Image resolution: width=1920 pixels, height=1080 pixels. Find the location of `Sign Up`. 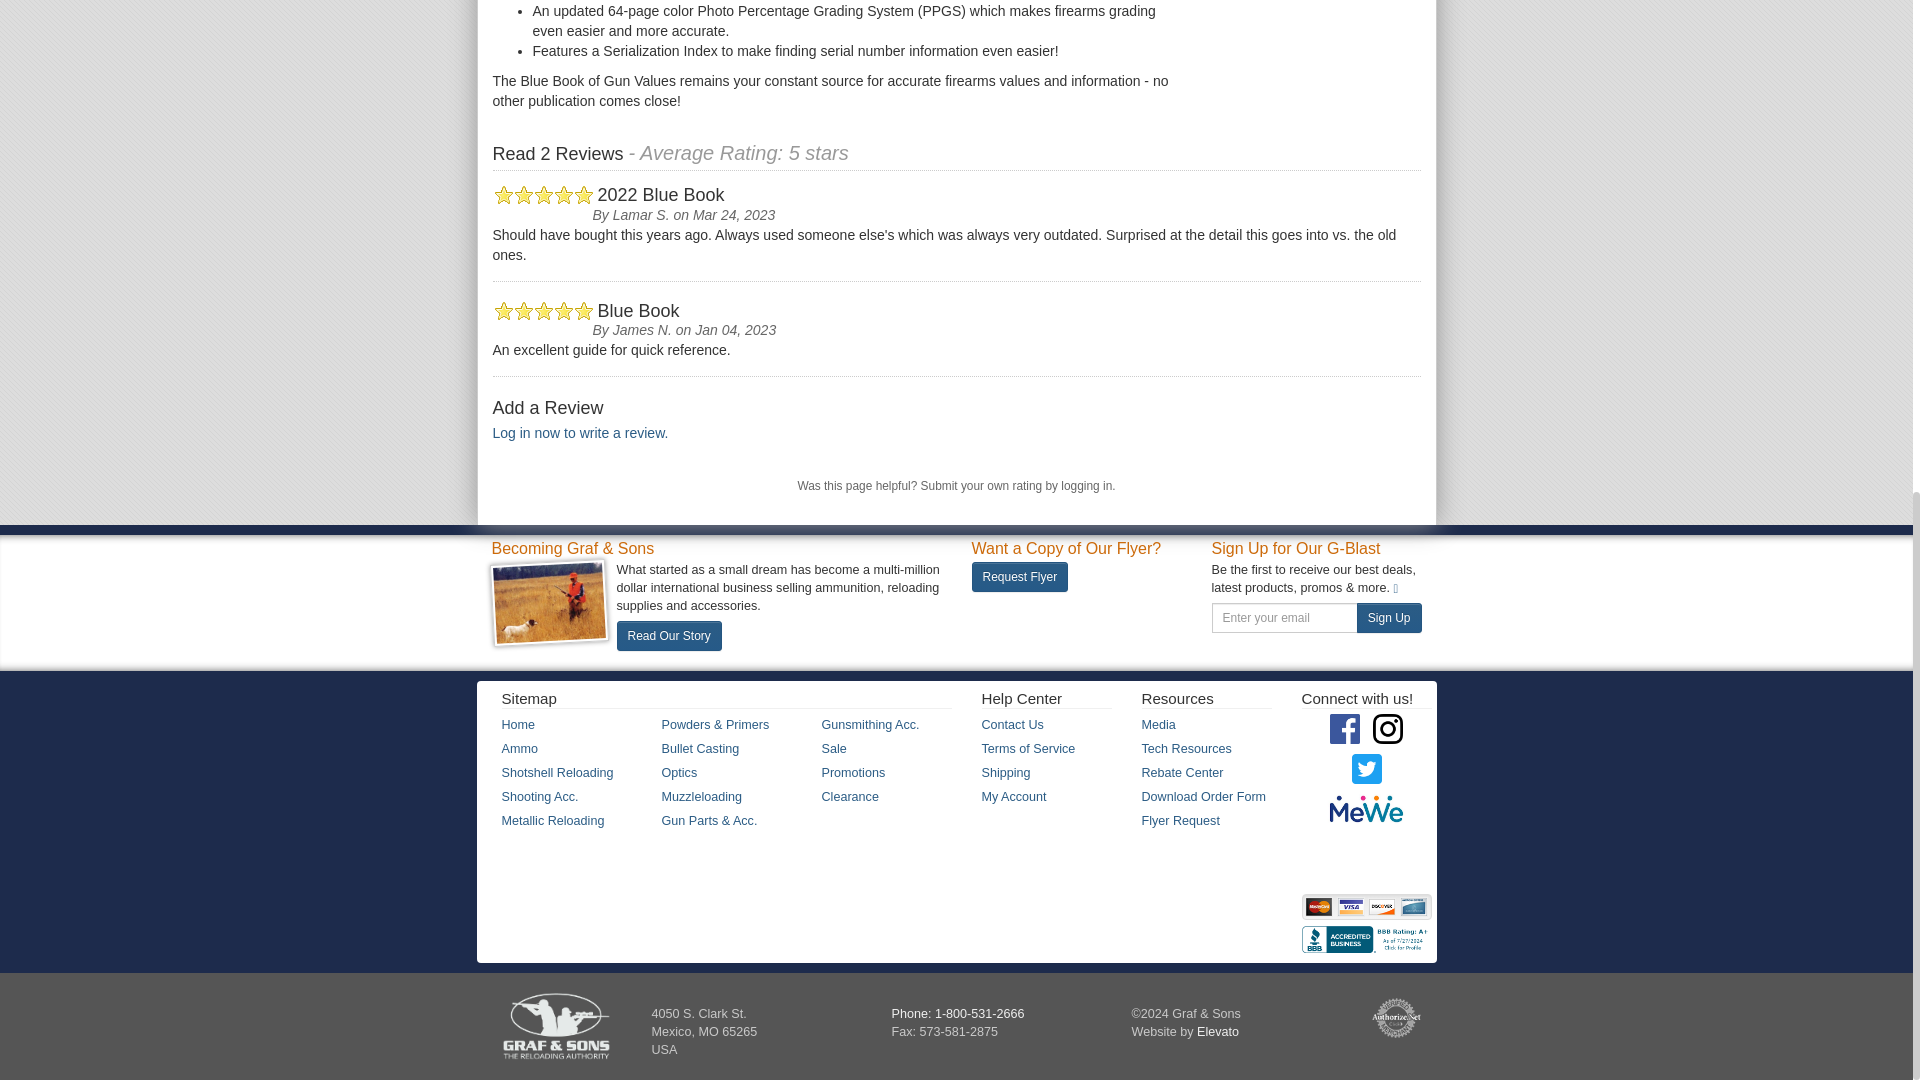

Sign Up is located at coordinates (1390, 617).